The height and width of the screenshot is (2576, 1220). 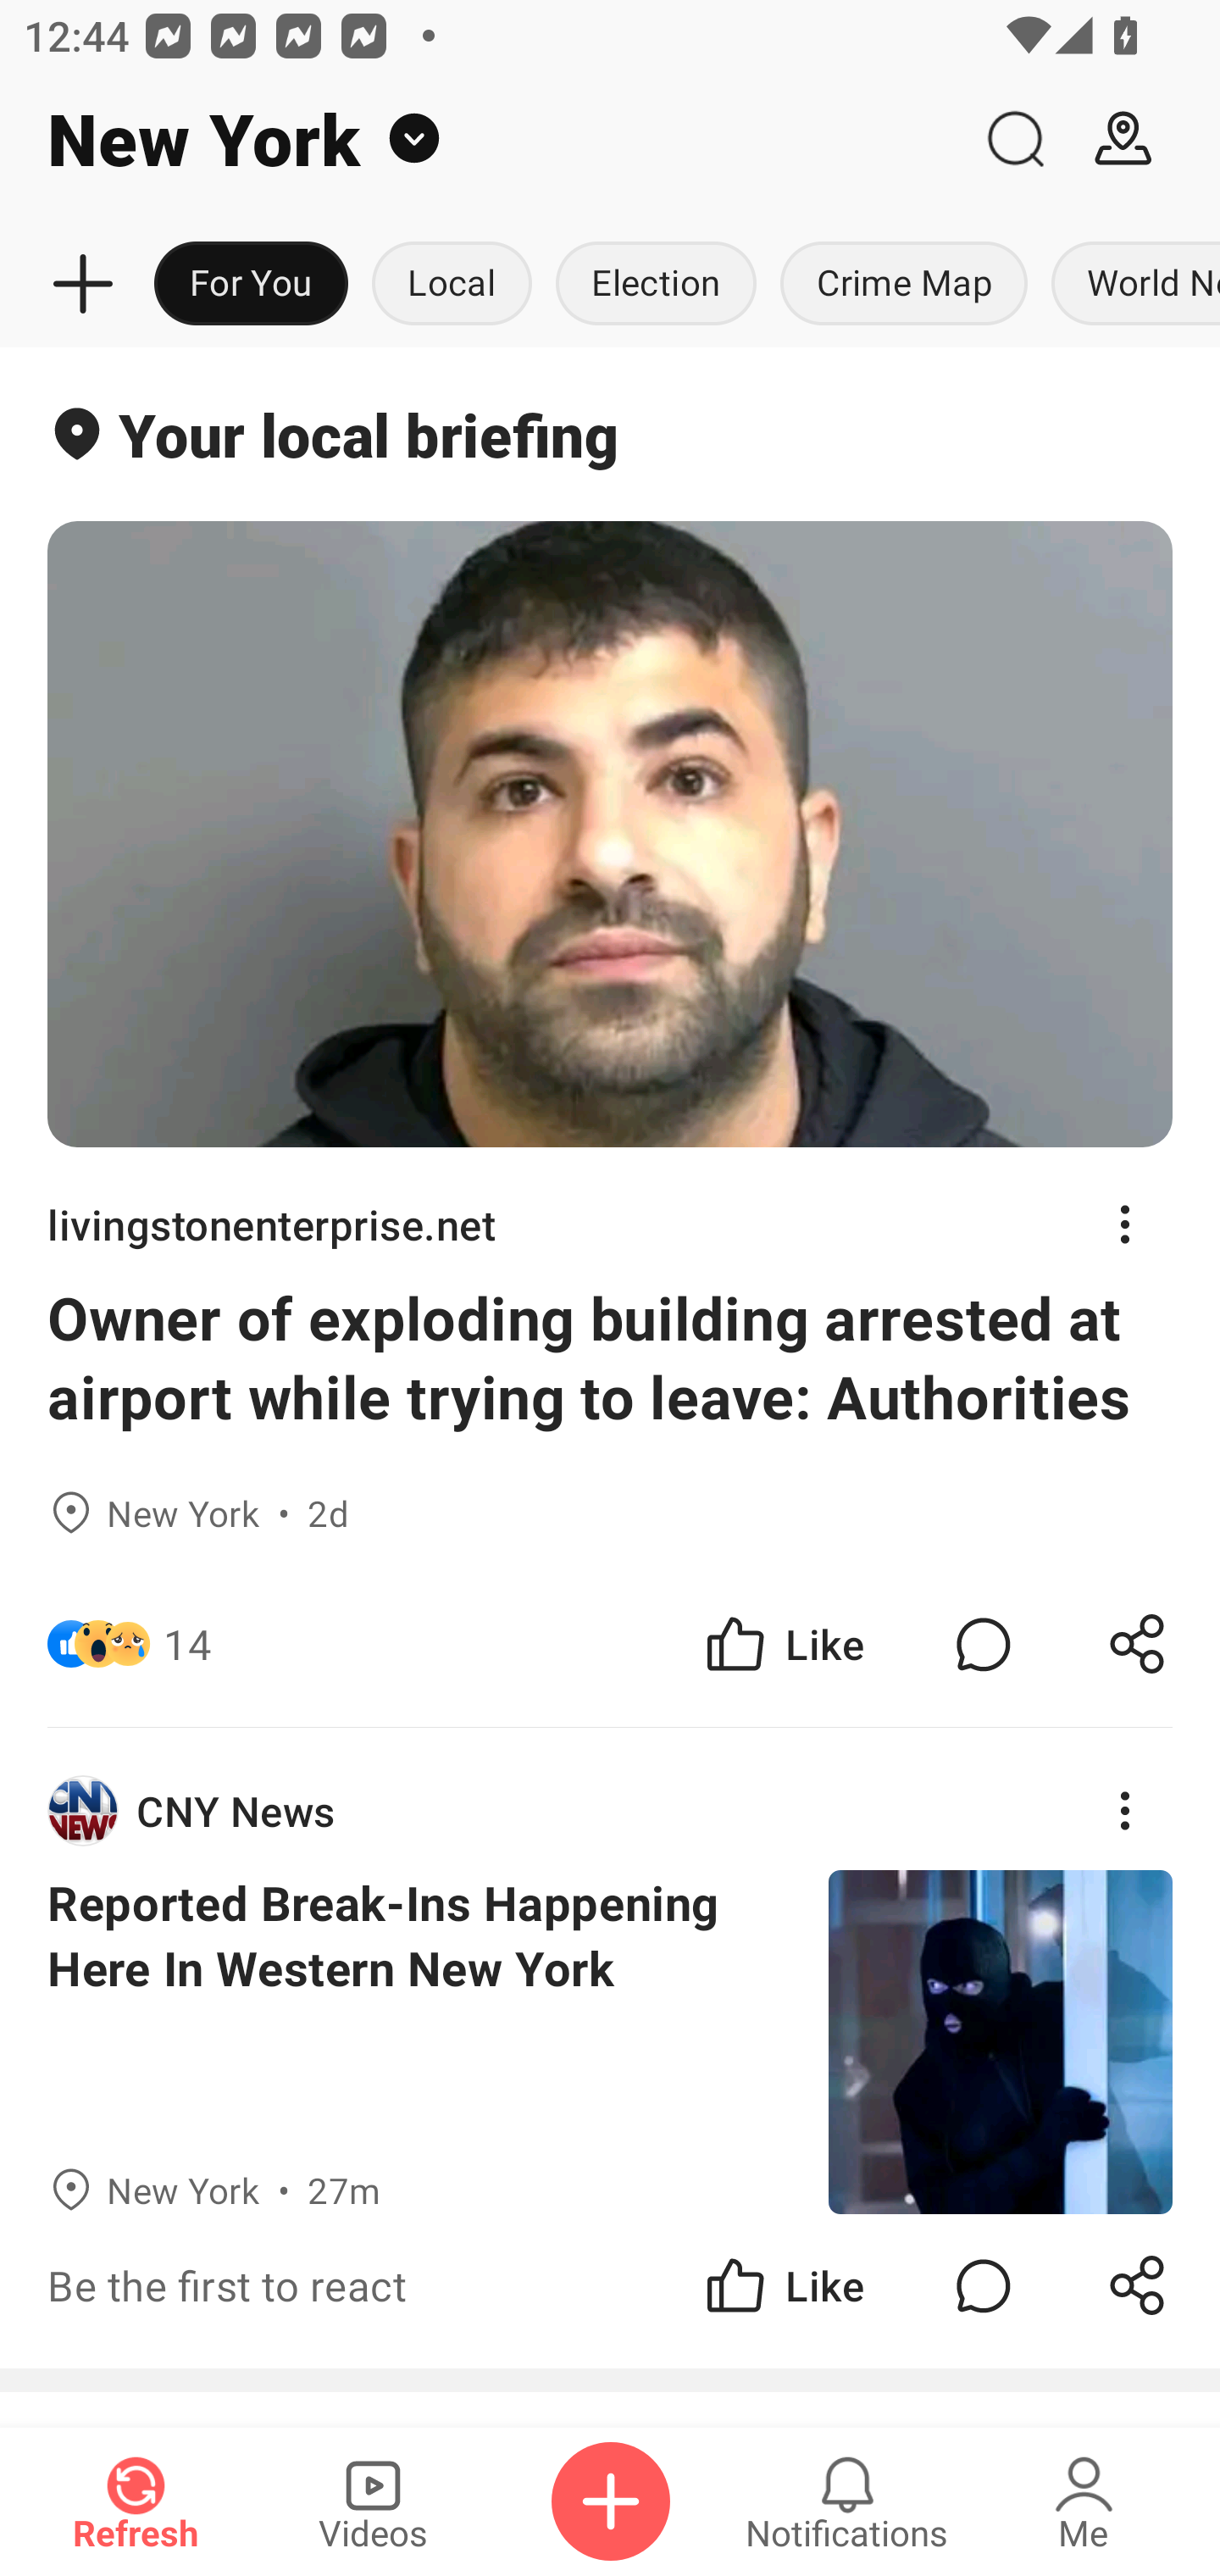 What do you see at coordinates (656, 285) in the screenshot?
I see `Election` at bounding box center [656, 285].